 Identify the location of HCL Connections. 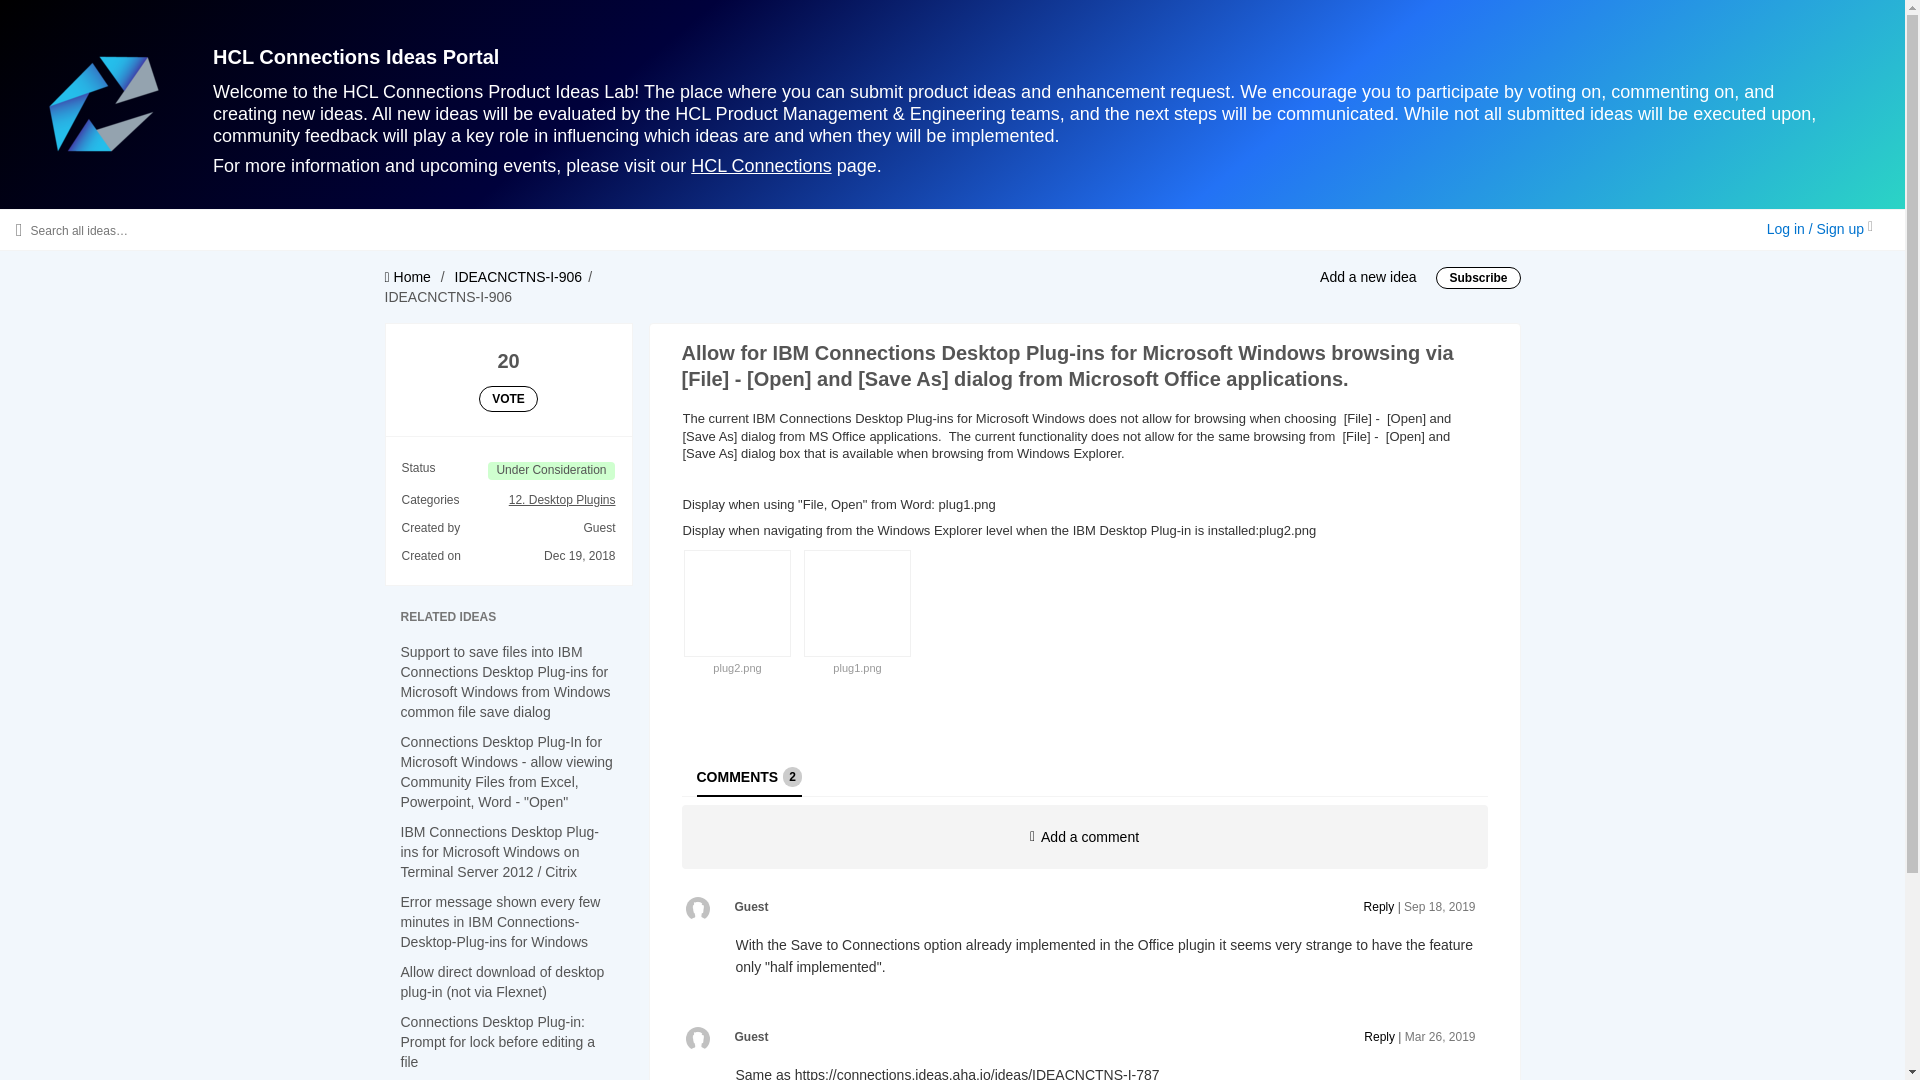
(761, 166).